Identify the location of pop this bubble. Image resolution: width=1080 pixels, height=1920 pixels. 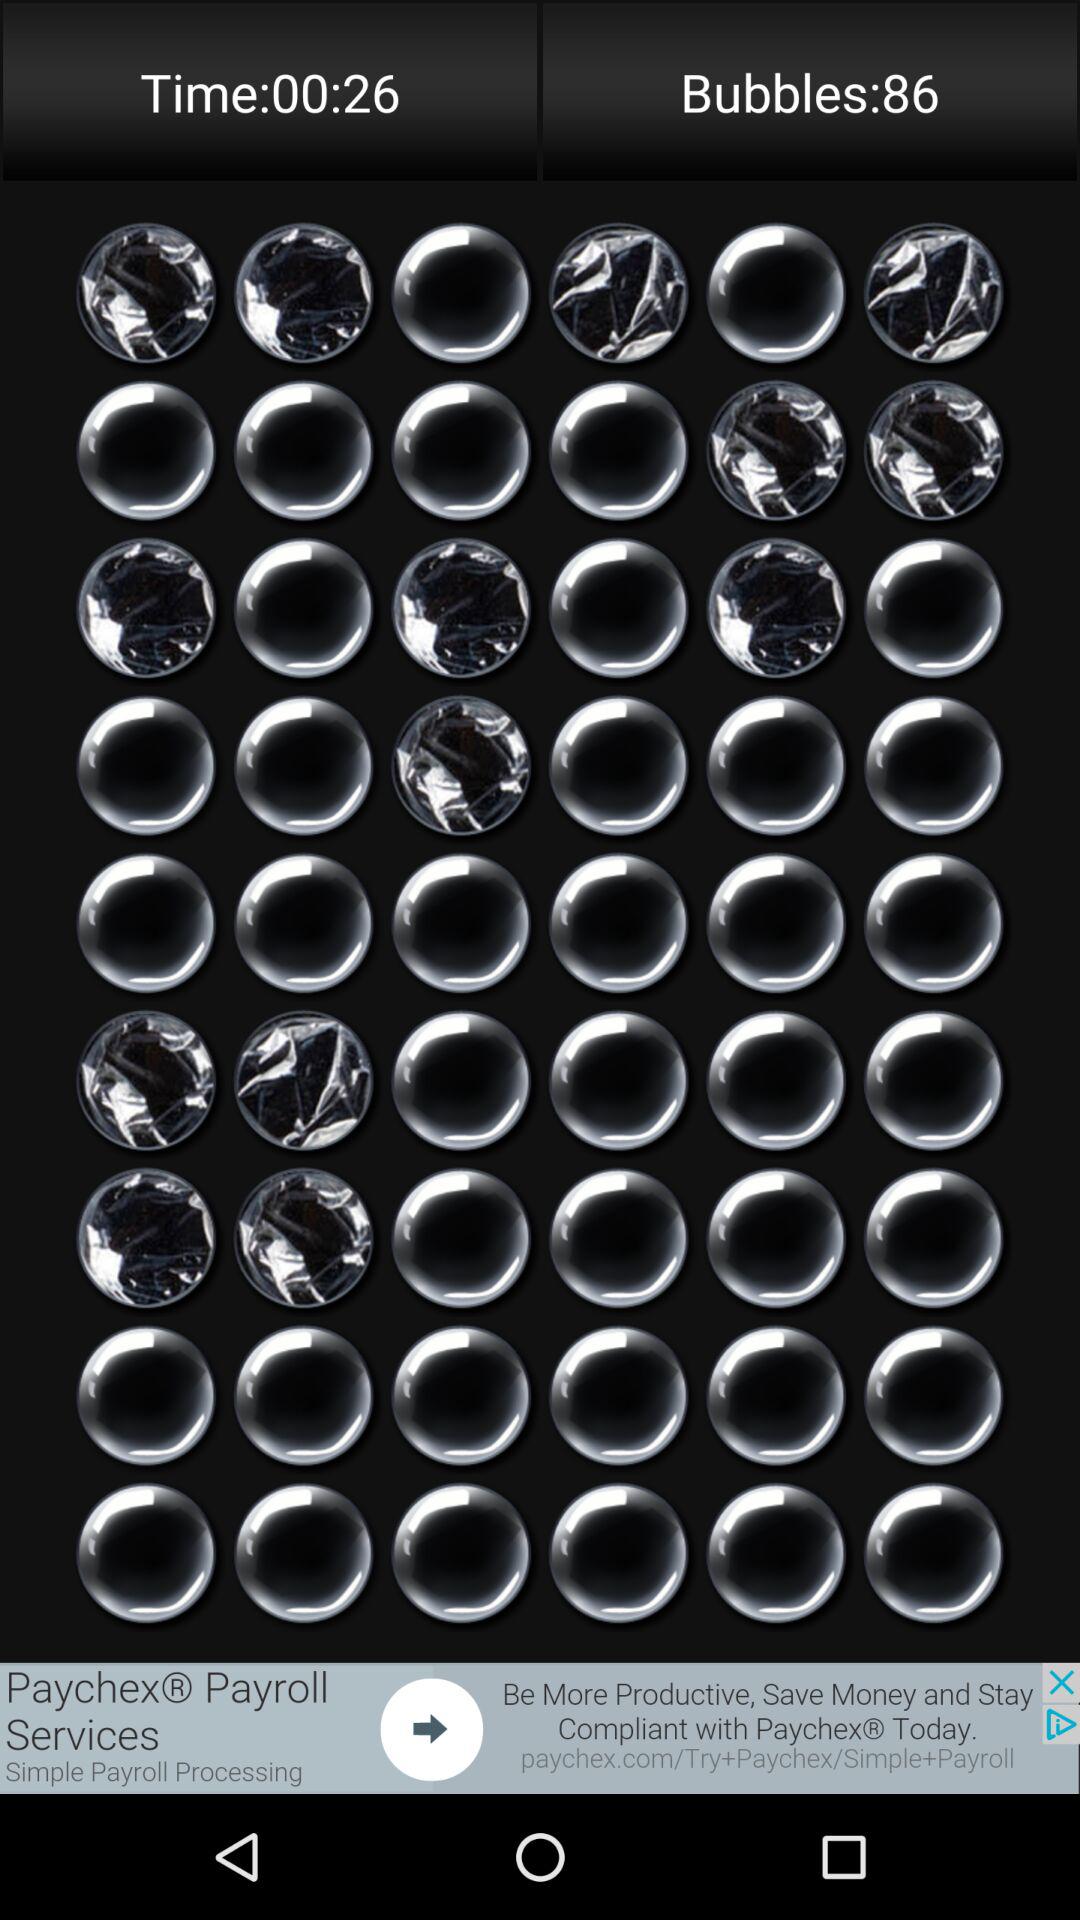
(304, 1238).